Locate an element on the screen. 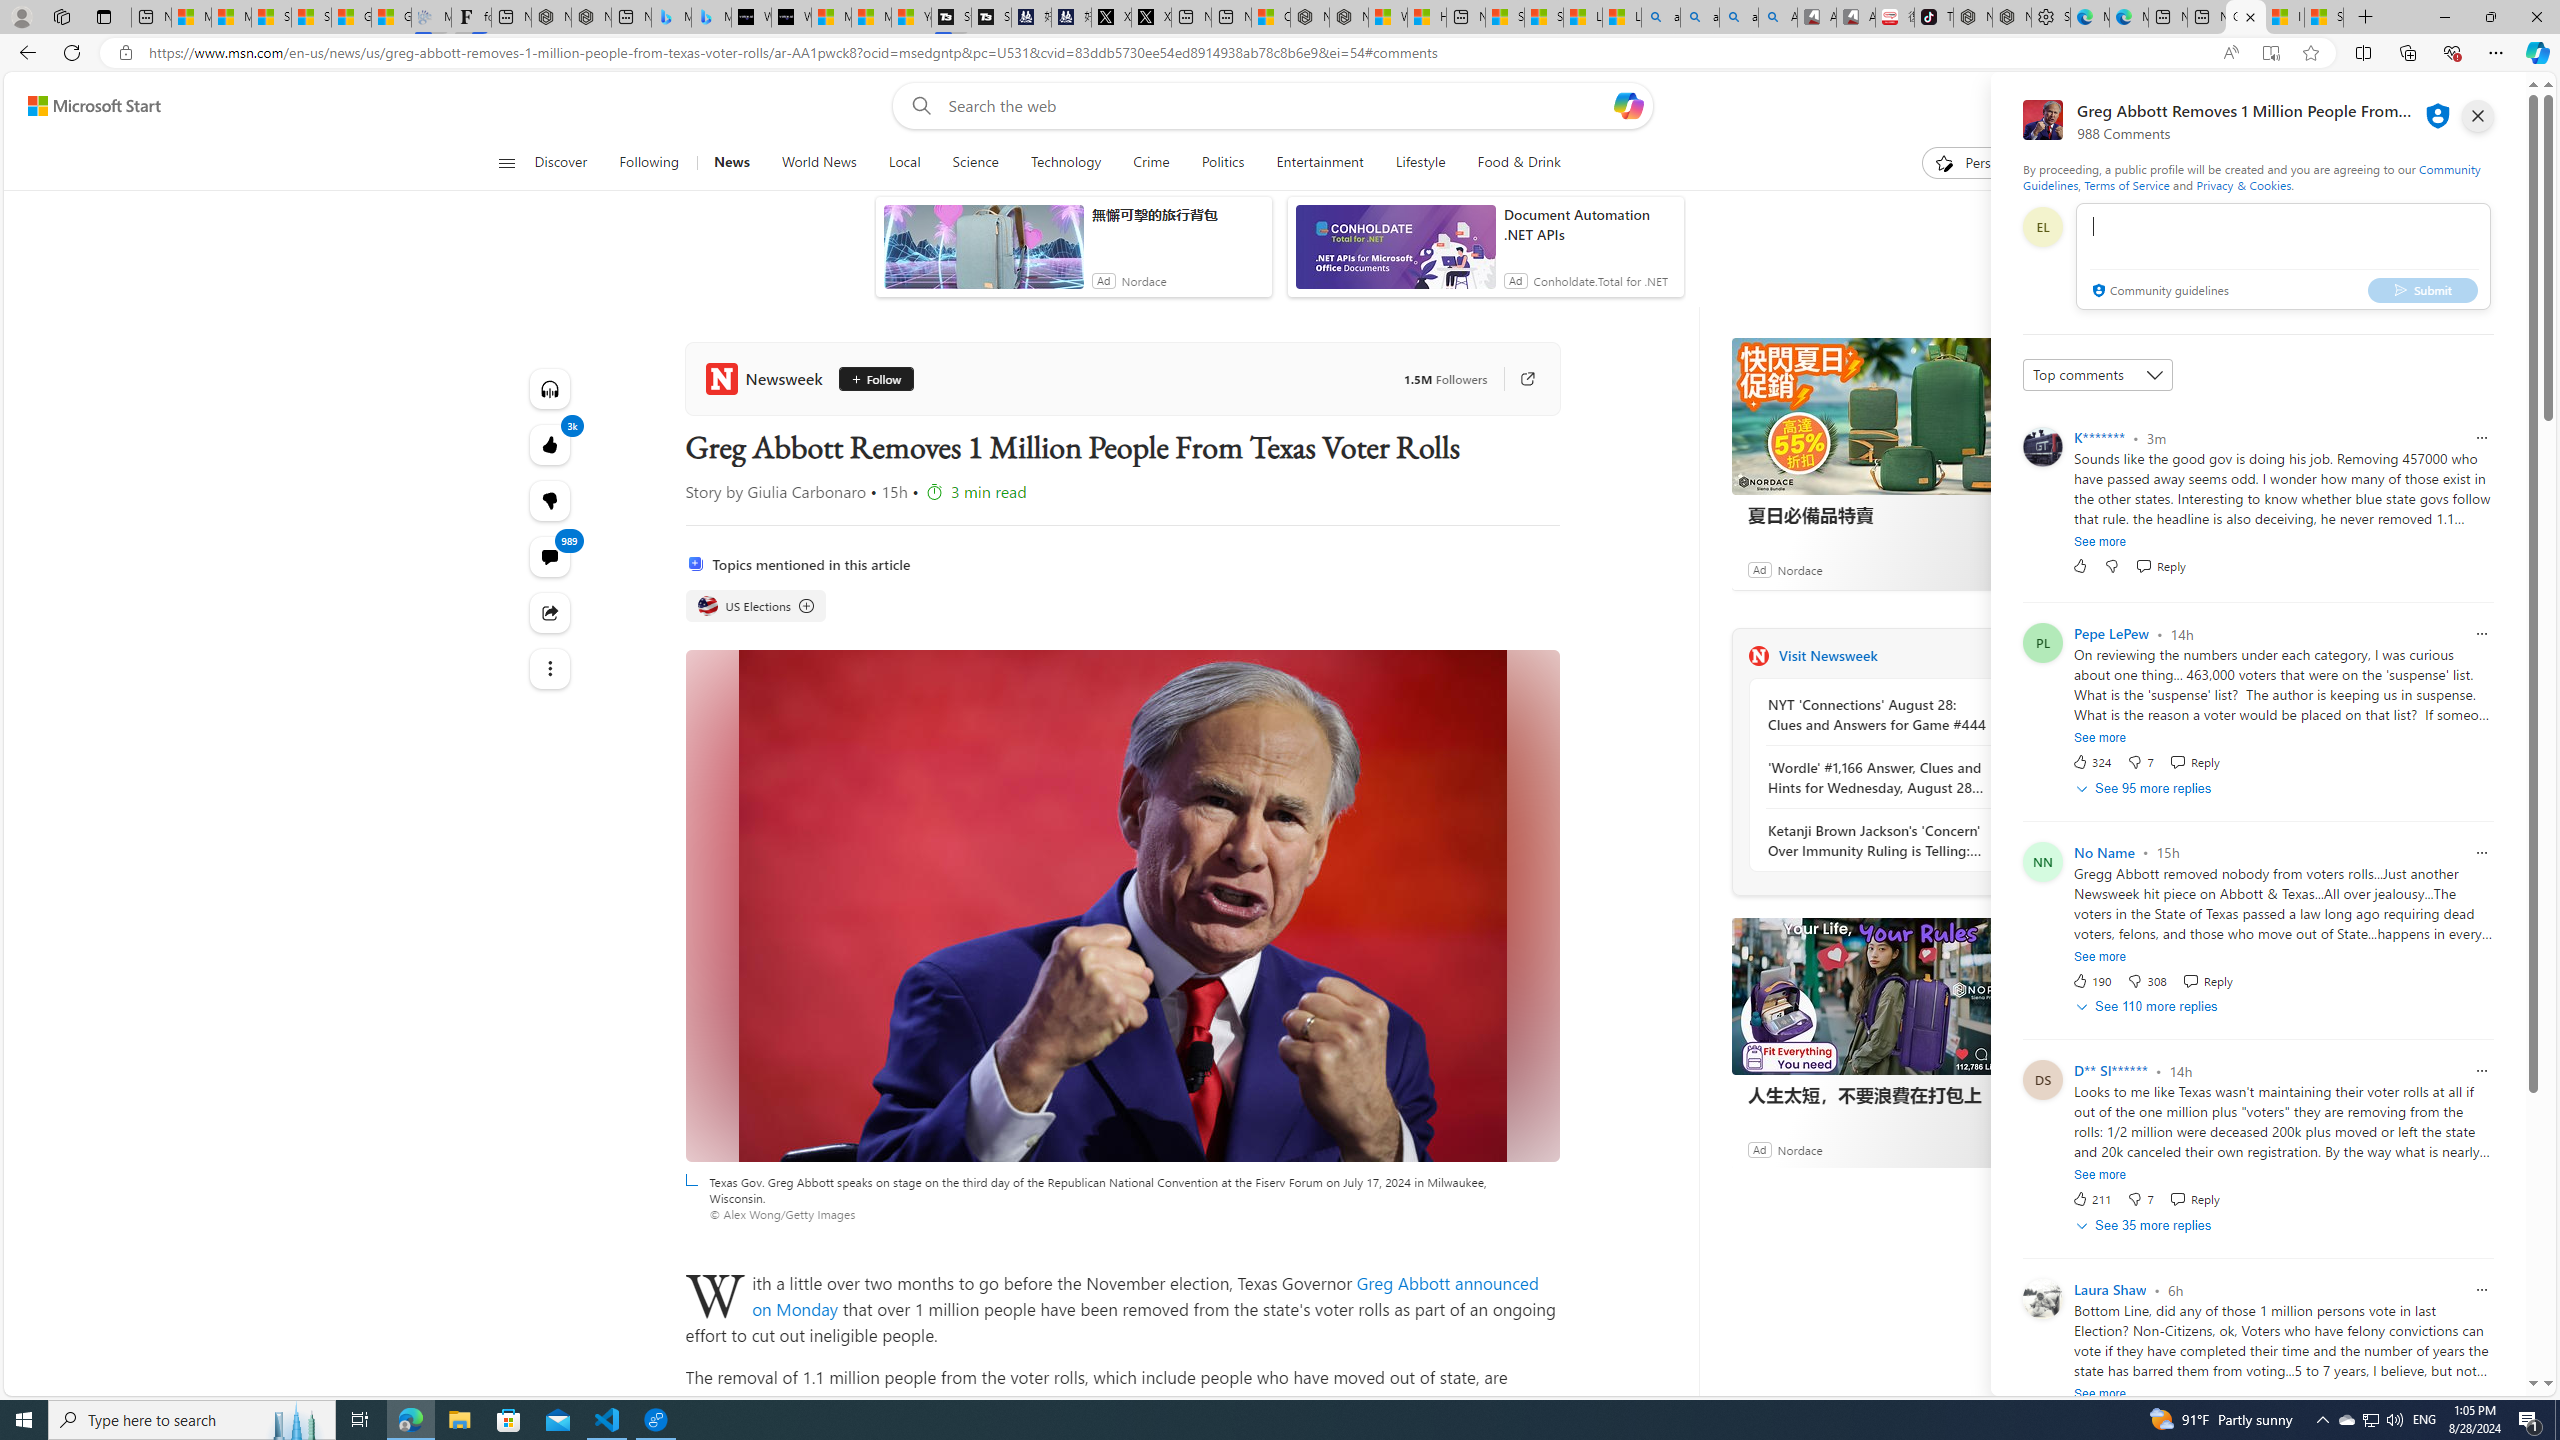 Image resolution: width=2560 pixels, height=1440 pixels. close is located at coordinates (2478, 116).